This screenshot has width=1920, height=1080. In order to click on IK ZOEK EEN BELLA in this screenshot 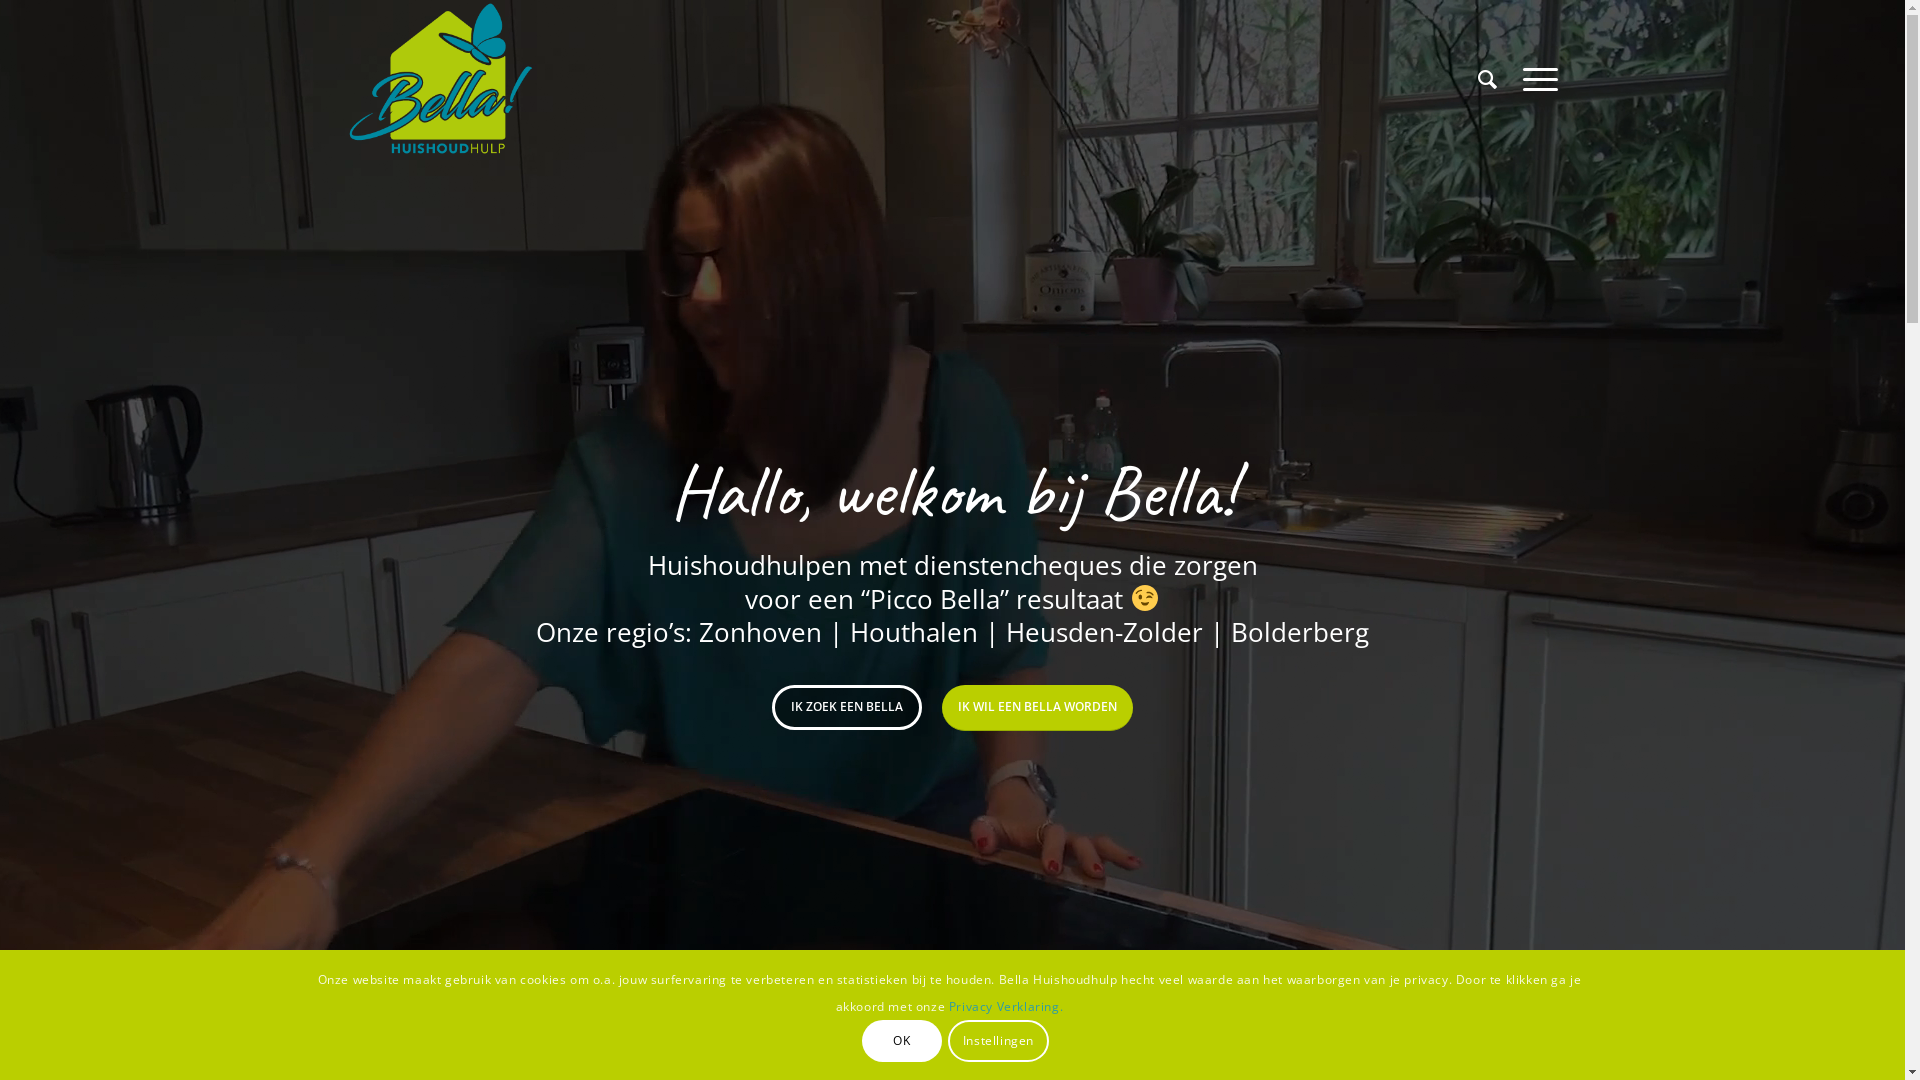, I will do `click(847, 707)`.